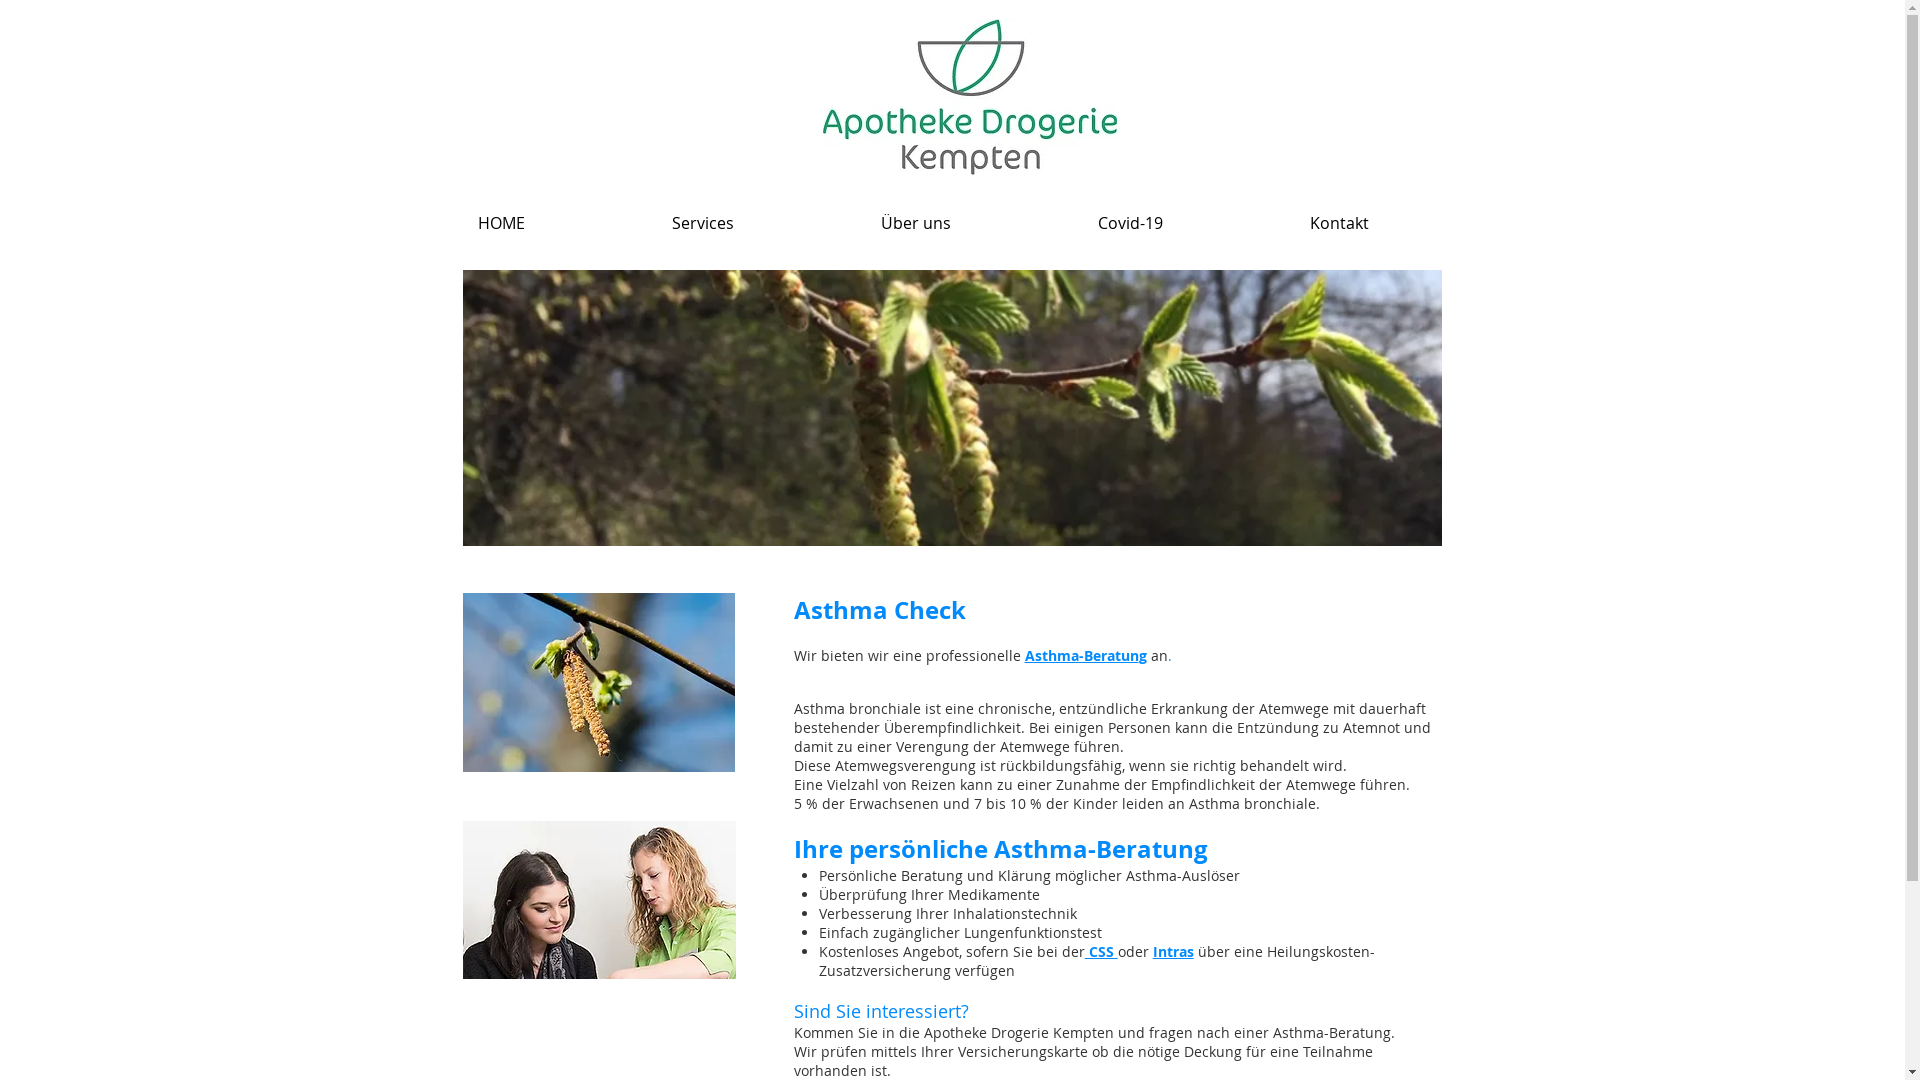 The width and height of the screenshot is (1920, 1080). Describe the element at coordinates (1174, 952) in the screenshot. I see `Intras` at that location.